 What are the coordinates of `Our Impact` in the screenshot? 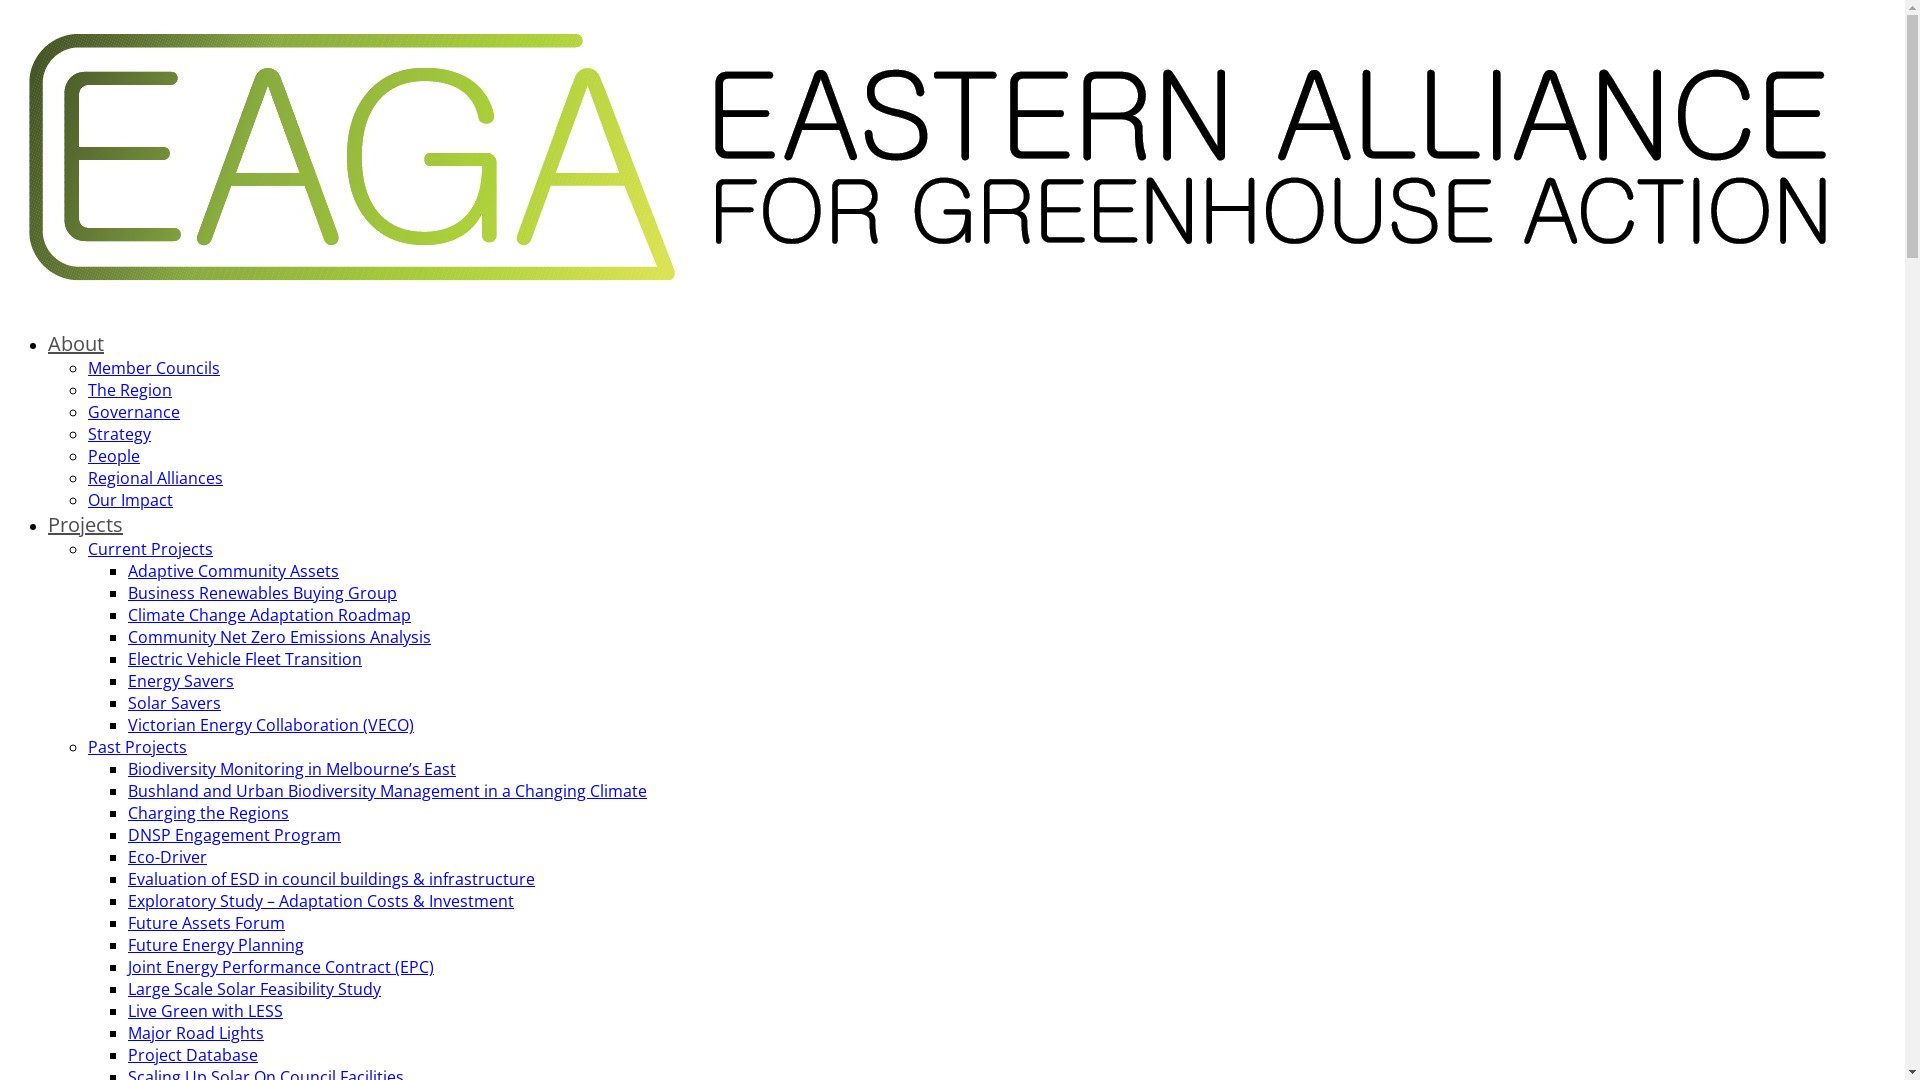 It's located at (130, 500).